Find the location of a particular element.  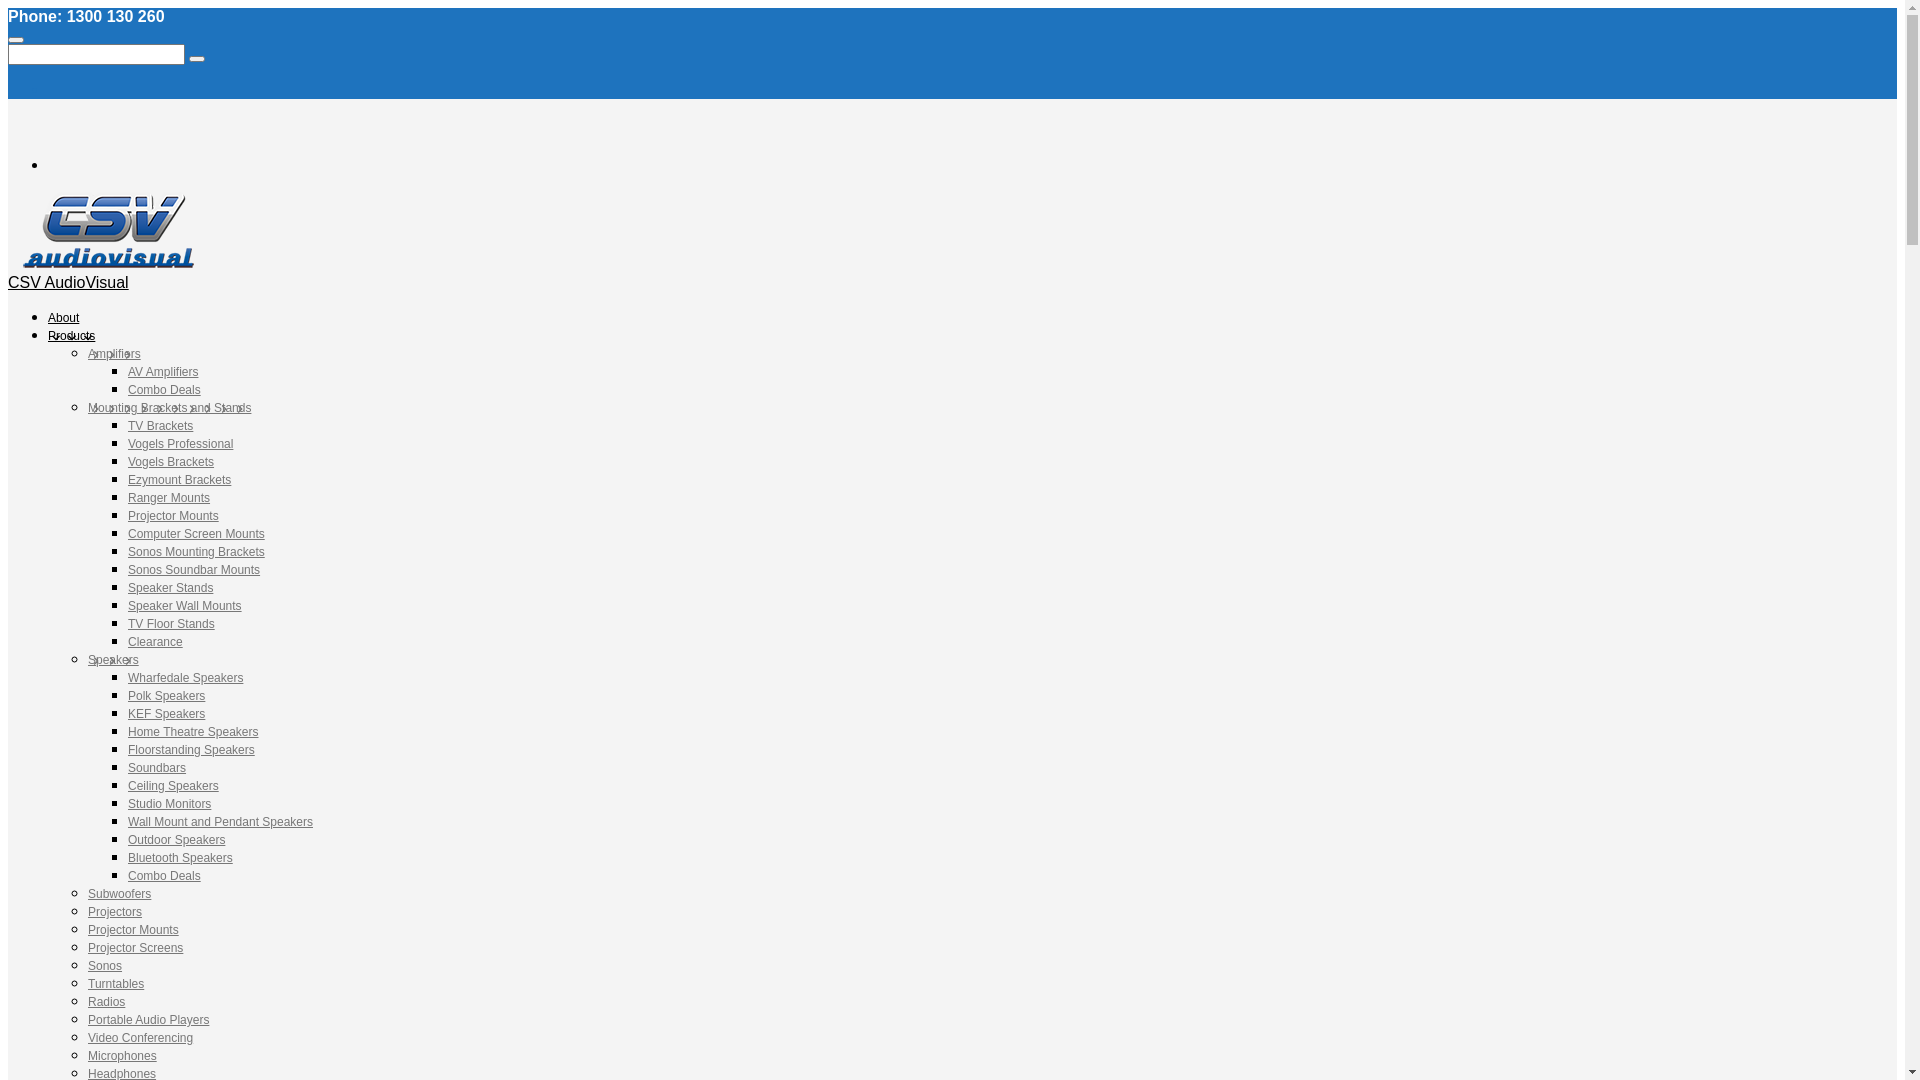

Speaker Stands is located at coordinates (170, 588).